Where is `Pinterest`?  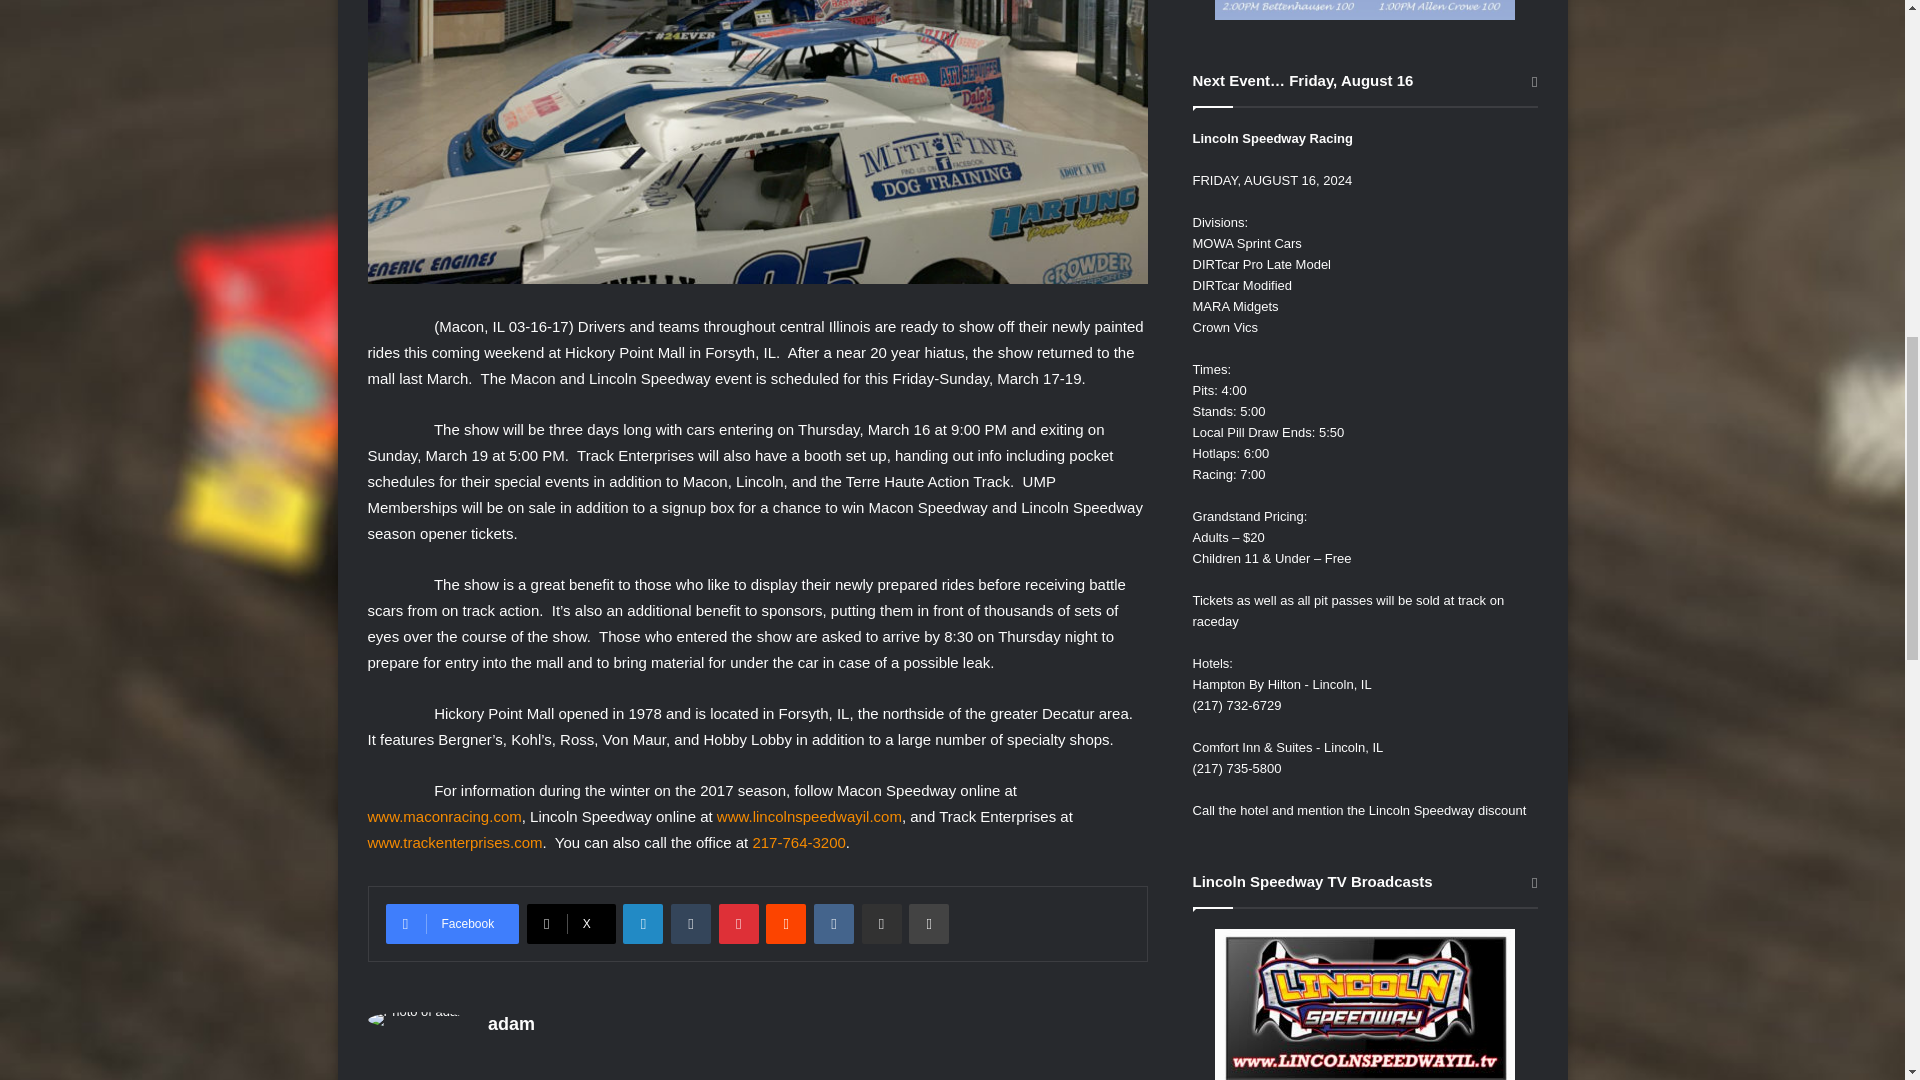 Pinterest is located at coordinates (738, 923).